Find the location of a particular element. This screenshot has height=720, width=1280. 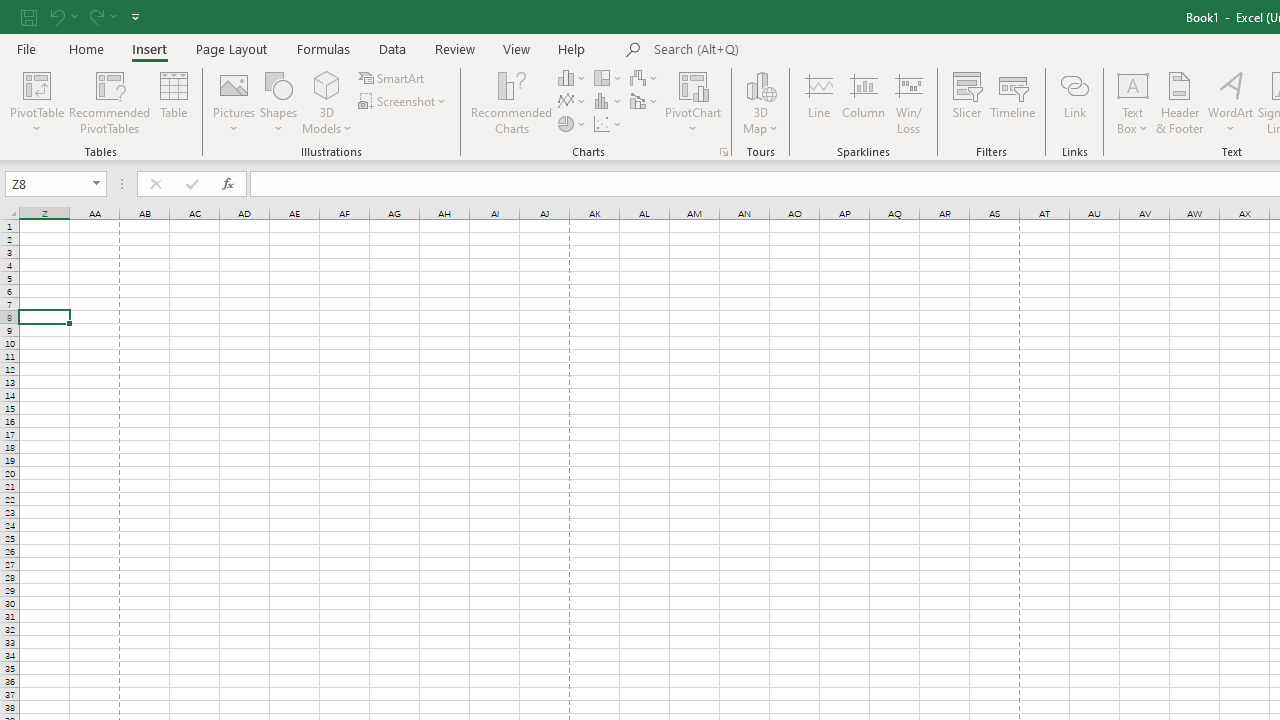

Win/Loss is located at coordinates (909, 102).